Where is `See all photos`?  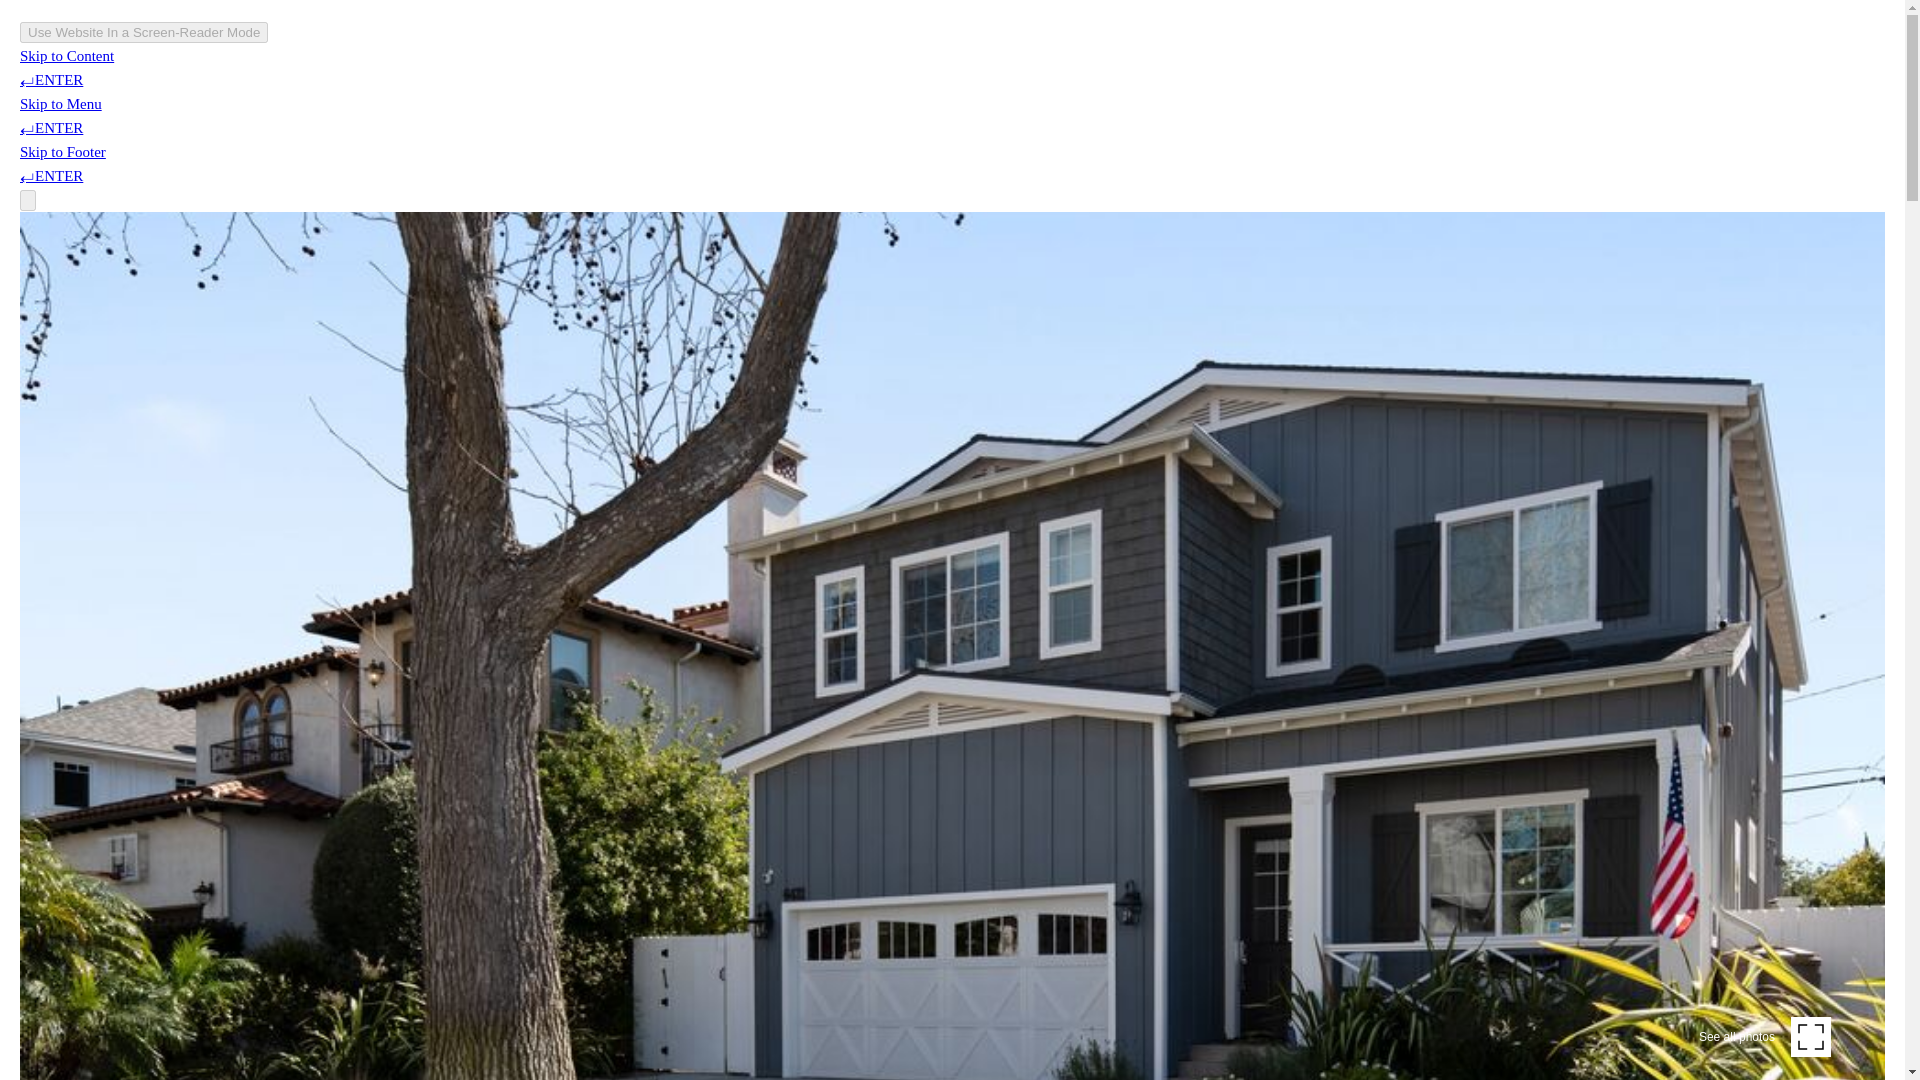 See all photos is located at coordinates (1765, 1036).